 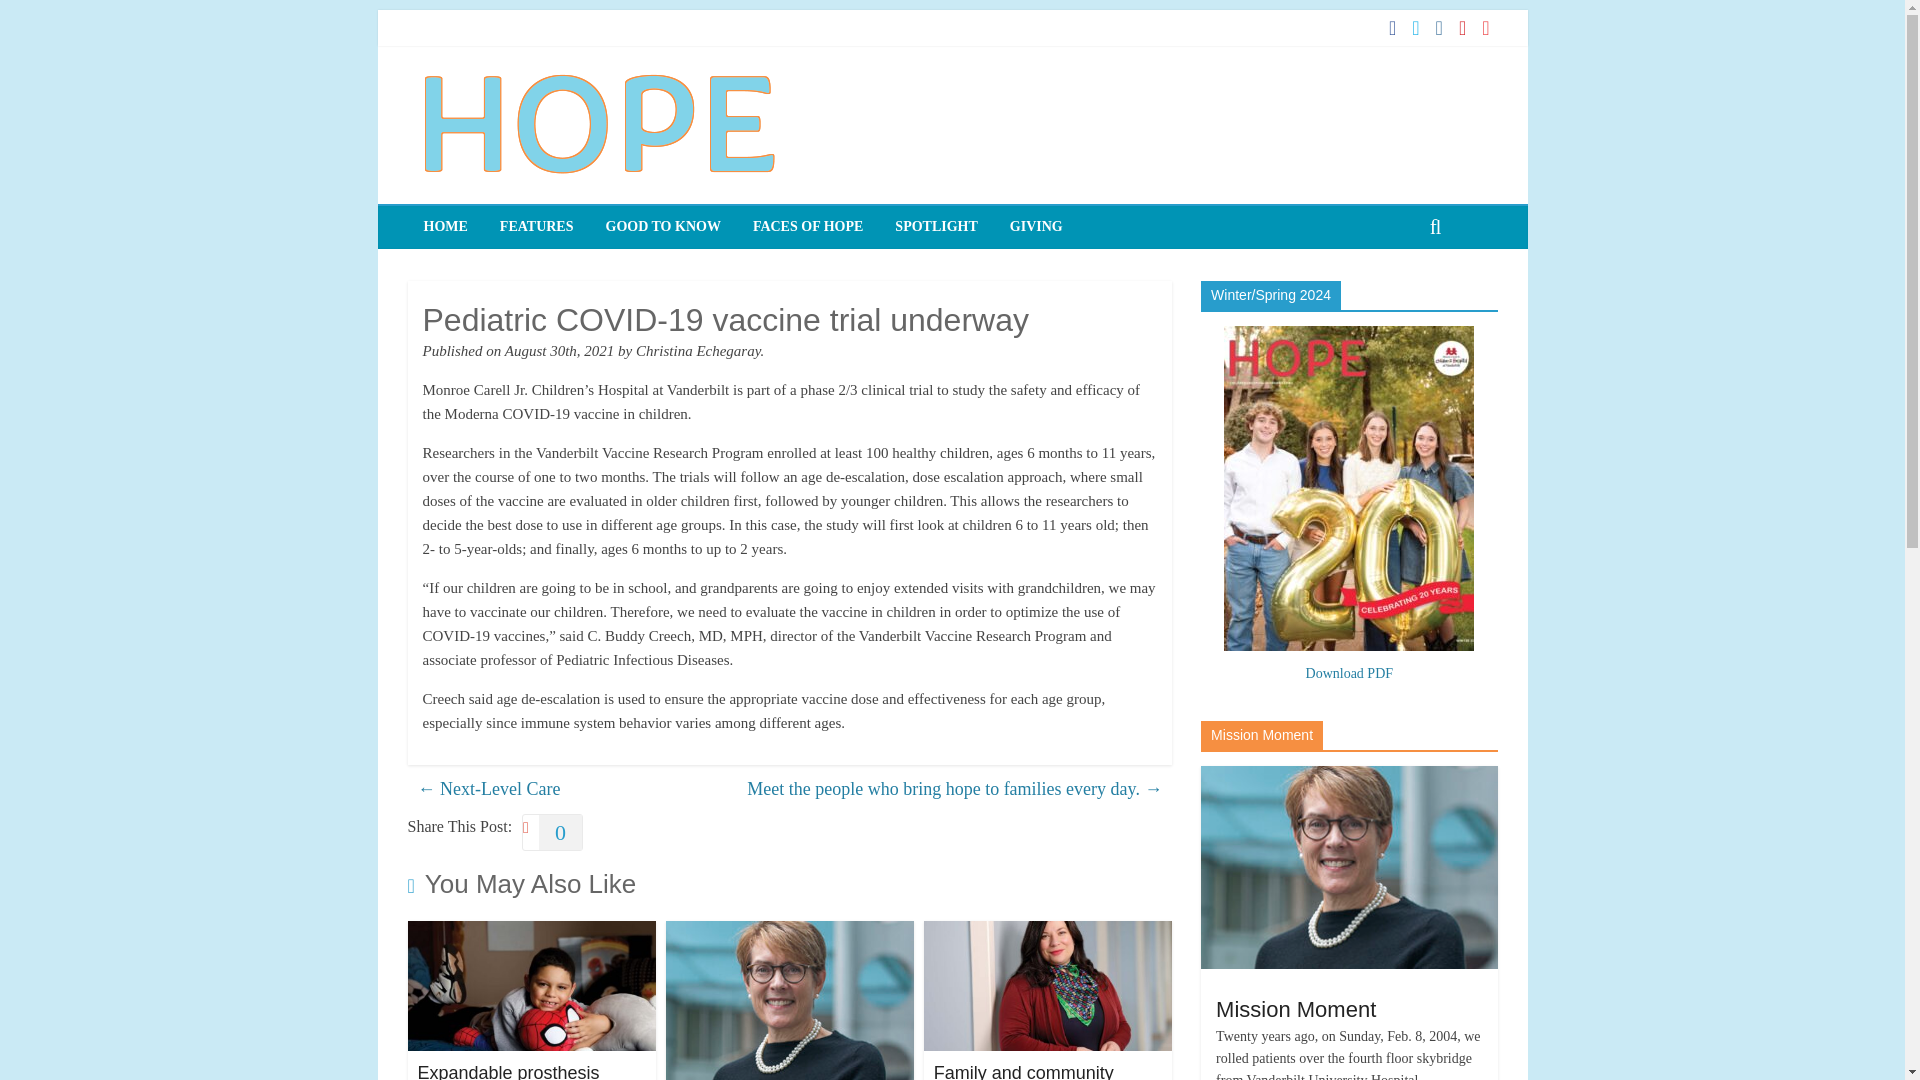 I want to click on 0, so click(x=552, y=832).